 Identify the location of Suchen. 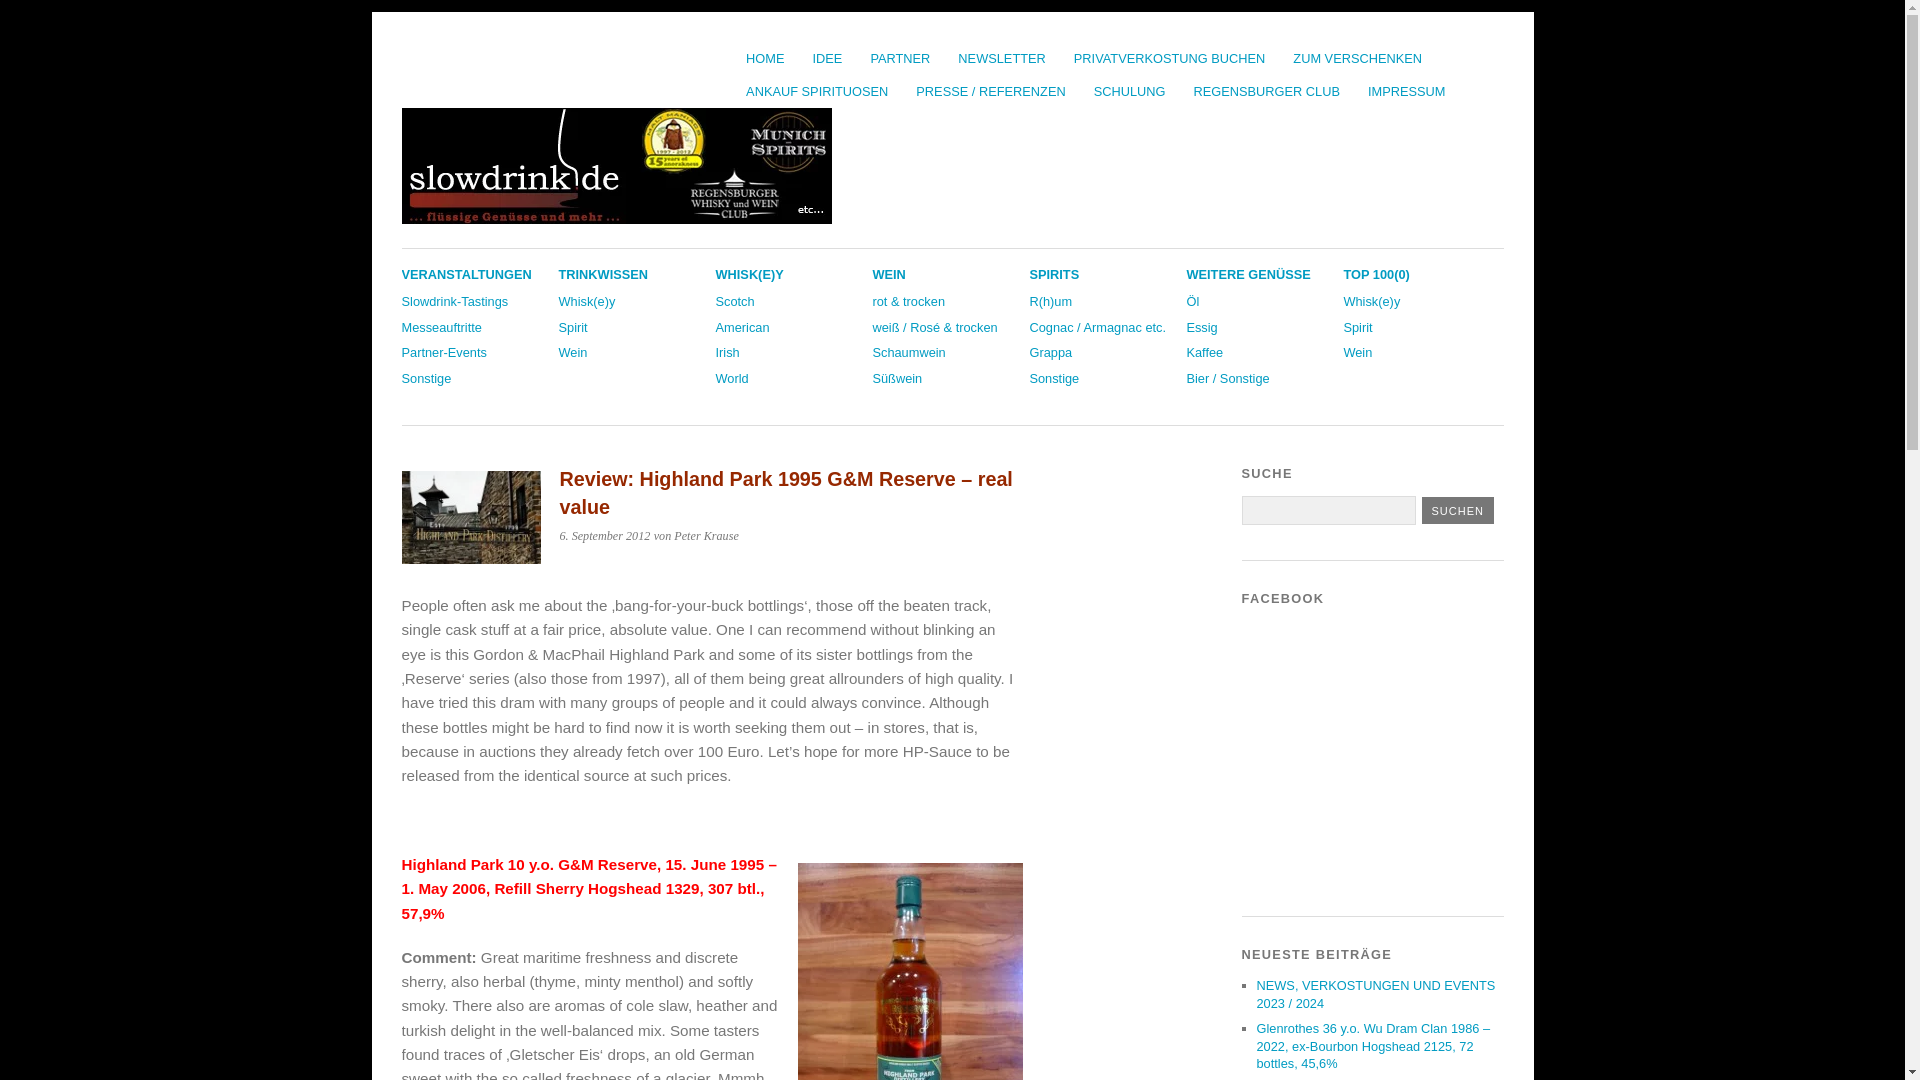
(1458, 510).